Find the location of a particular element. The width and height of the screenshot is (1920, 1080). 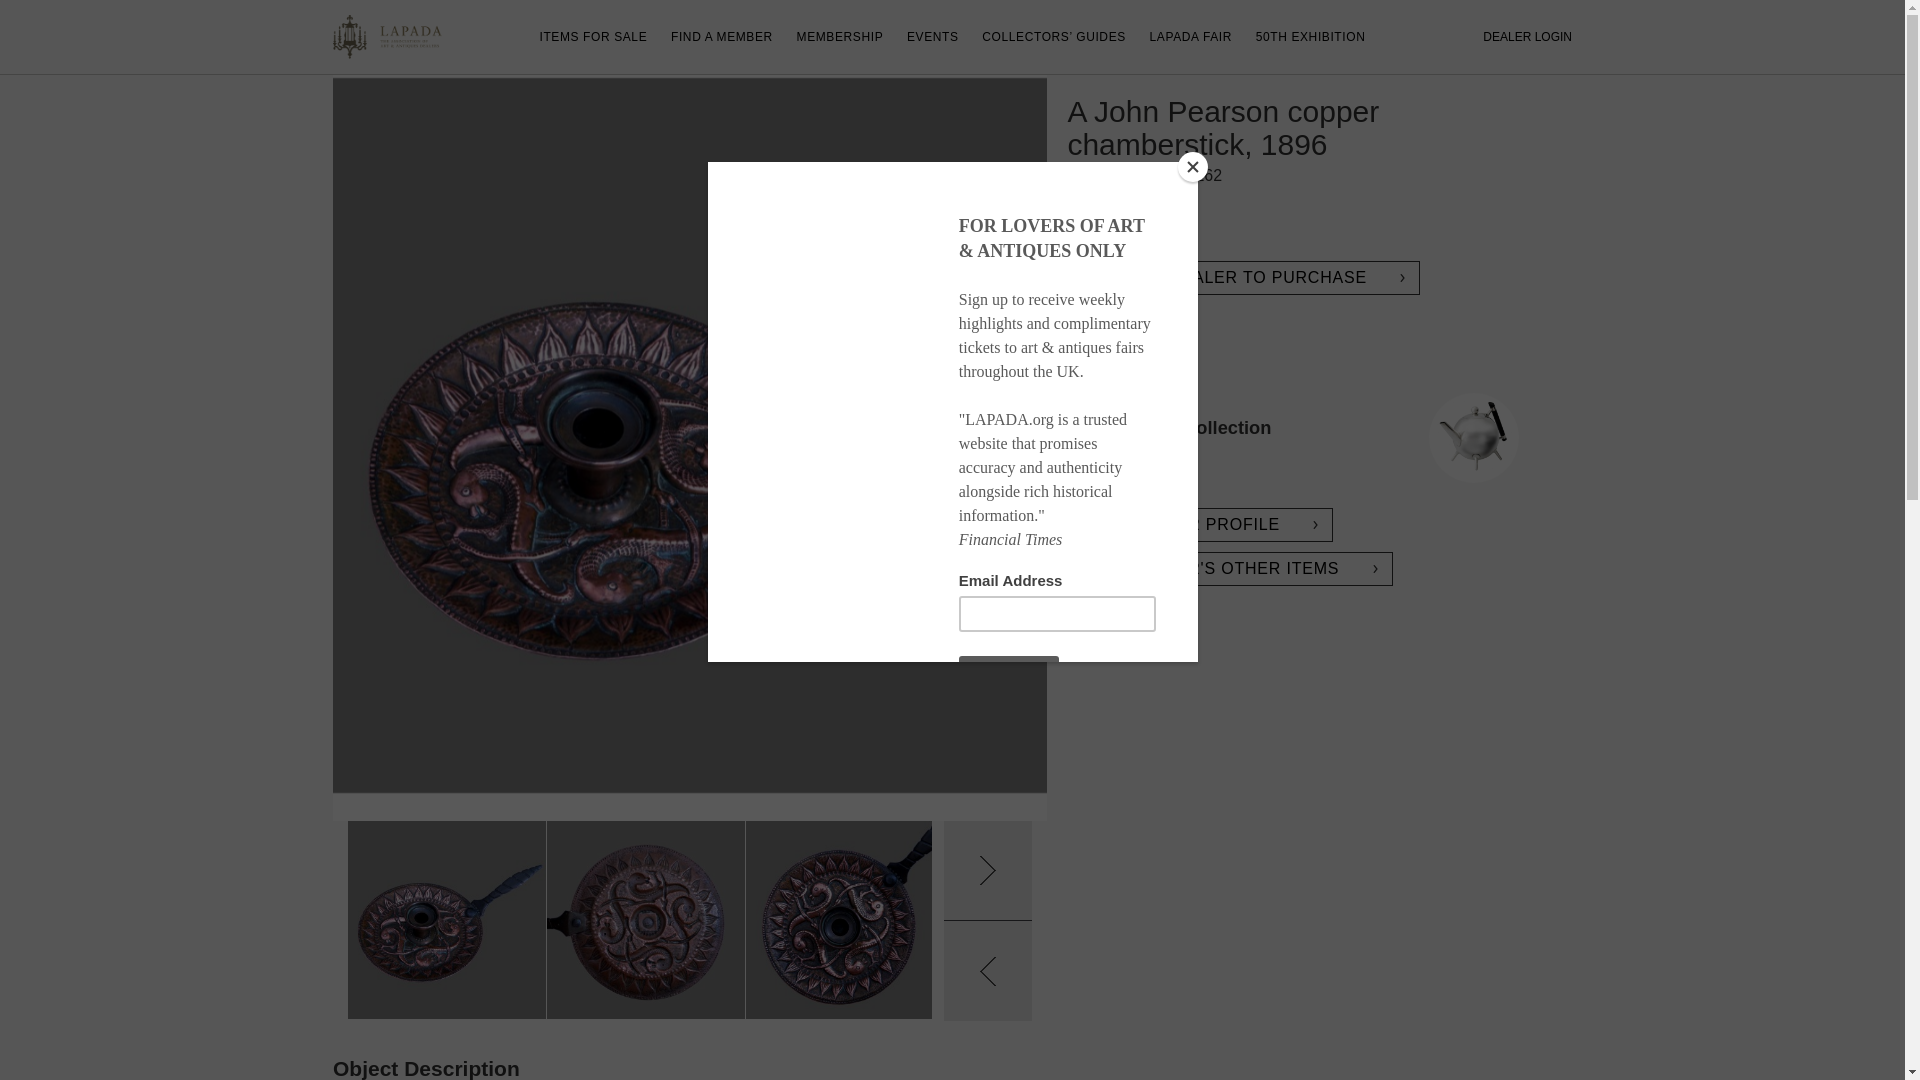

50TH EXHIBITION is located at coordinates (722, 37).